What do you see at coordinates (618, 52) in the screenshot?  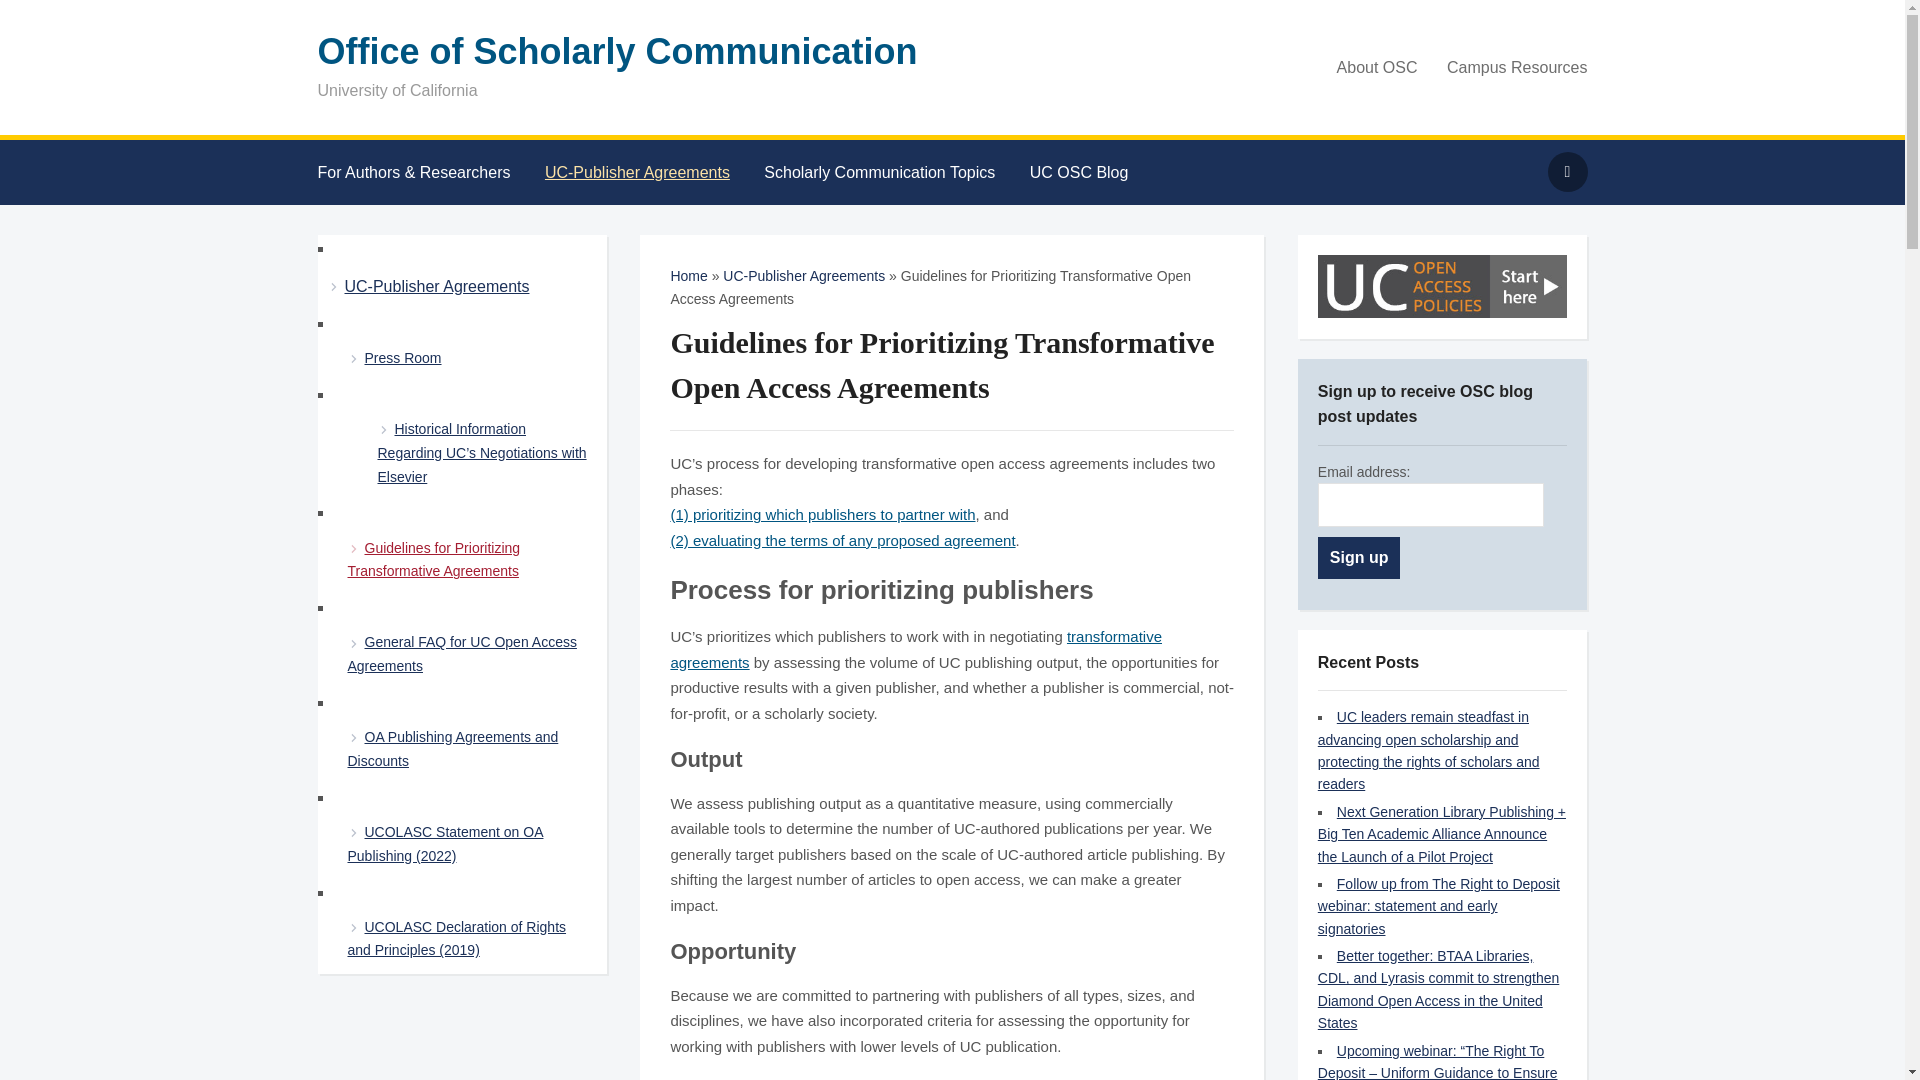 I see `Office of Scholarly Communication` at bounding box center [618, 52].